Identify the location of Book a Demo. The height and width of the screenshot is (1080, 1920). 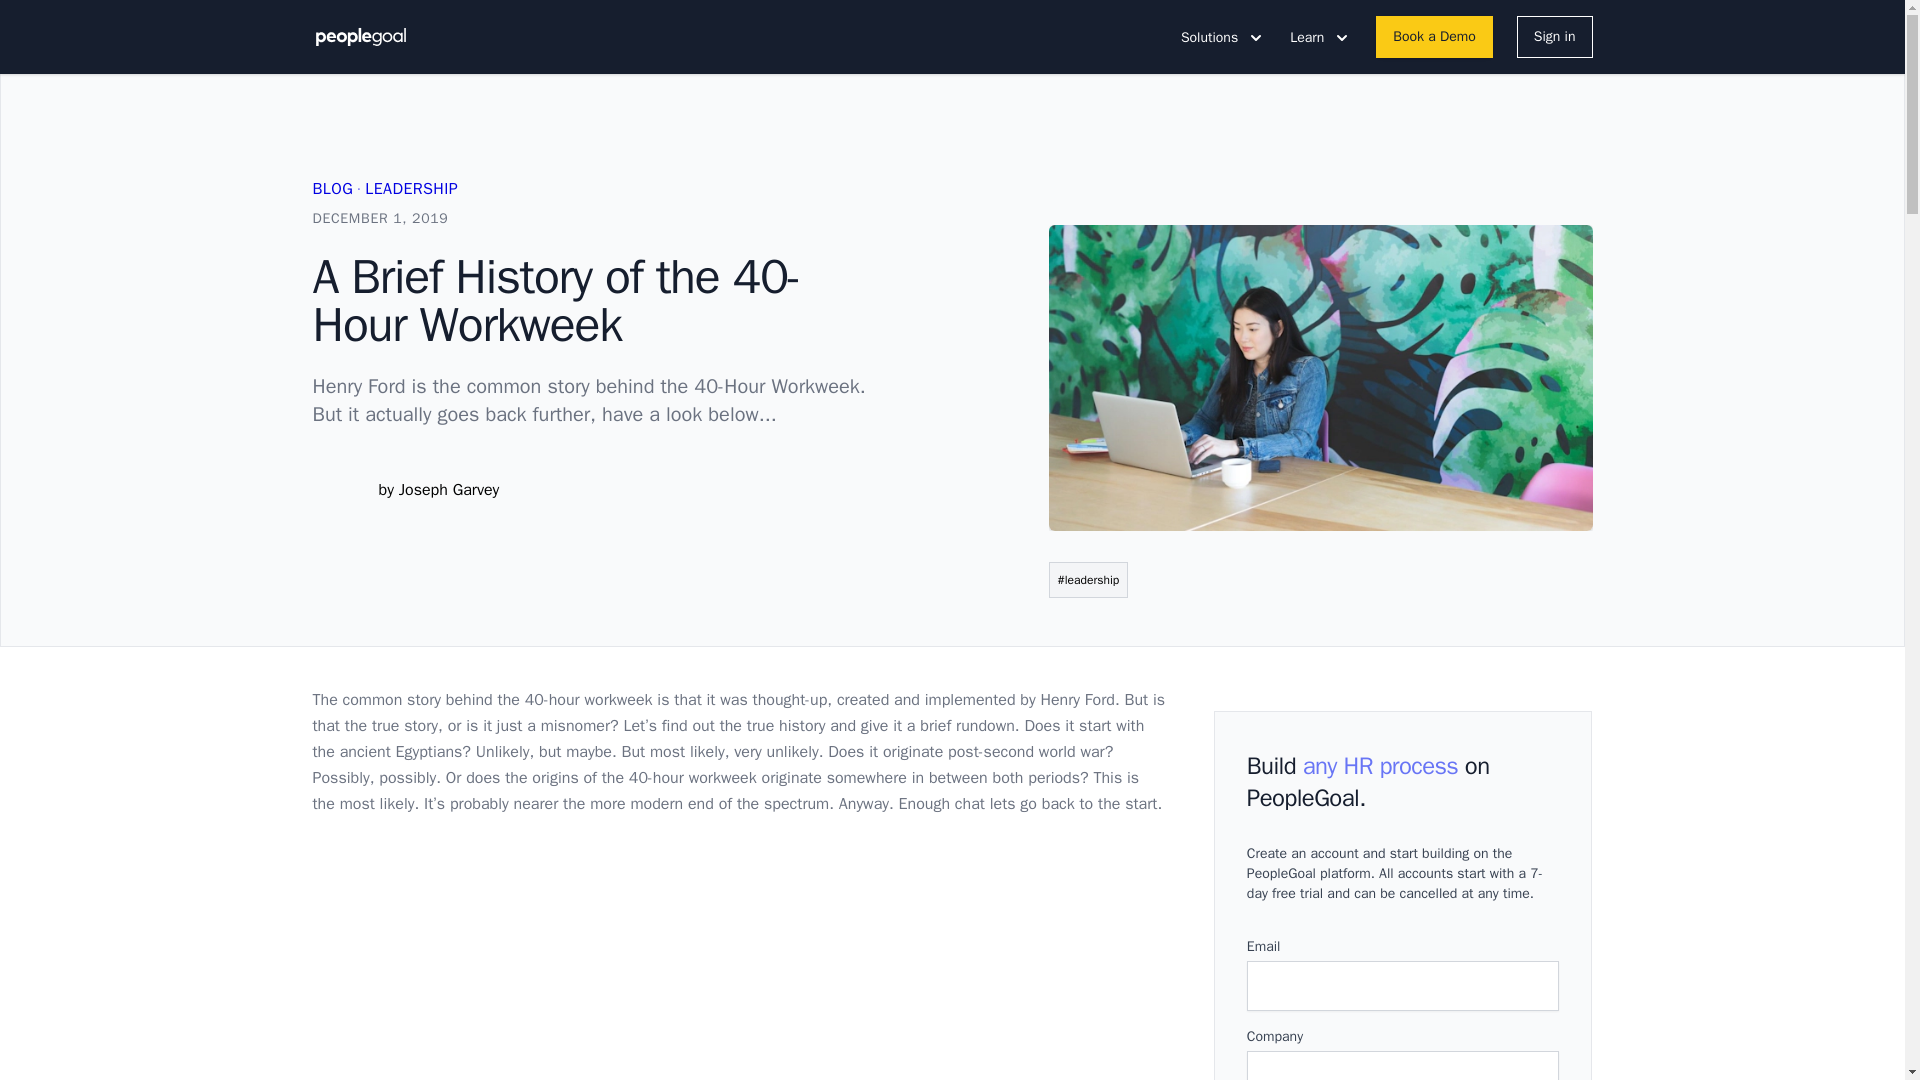
(1434, 37).